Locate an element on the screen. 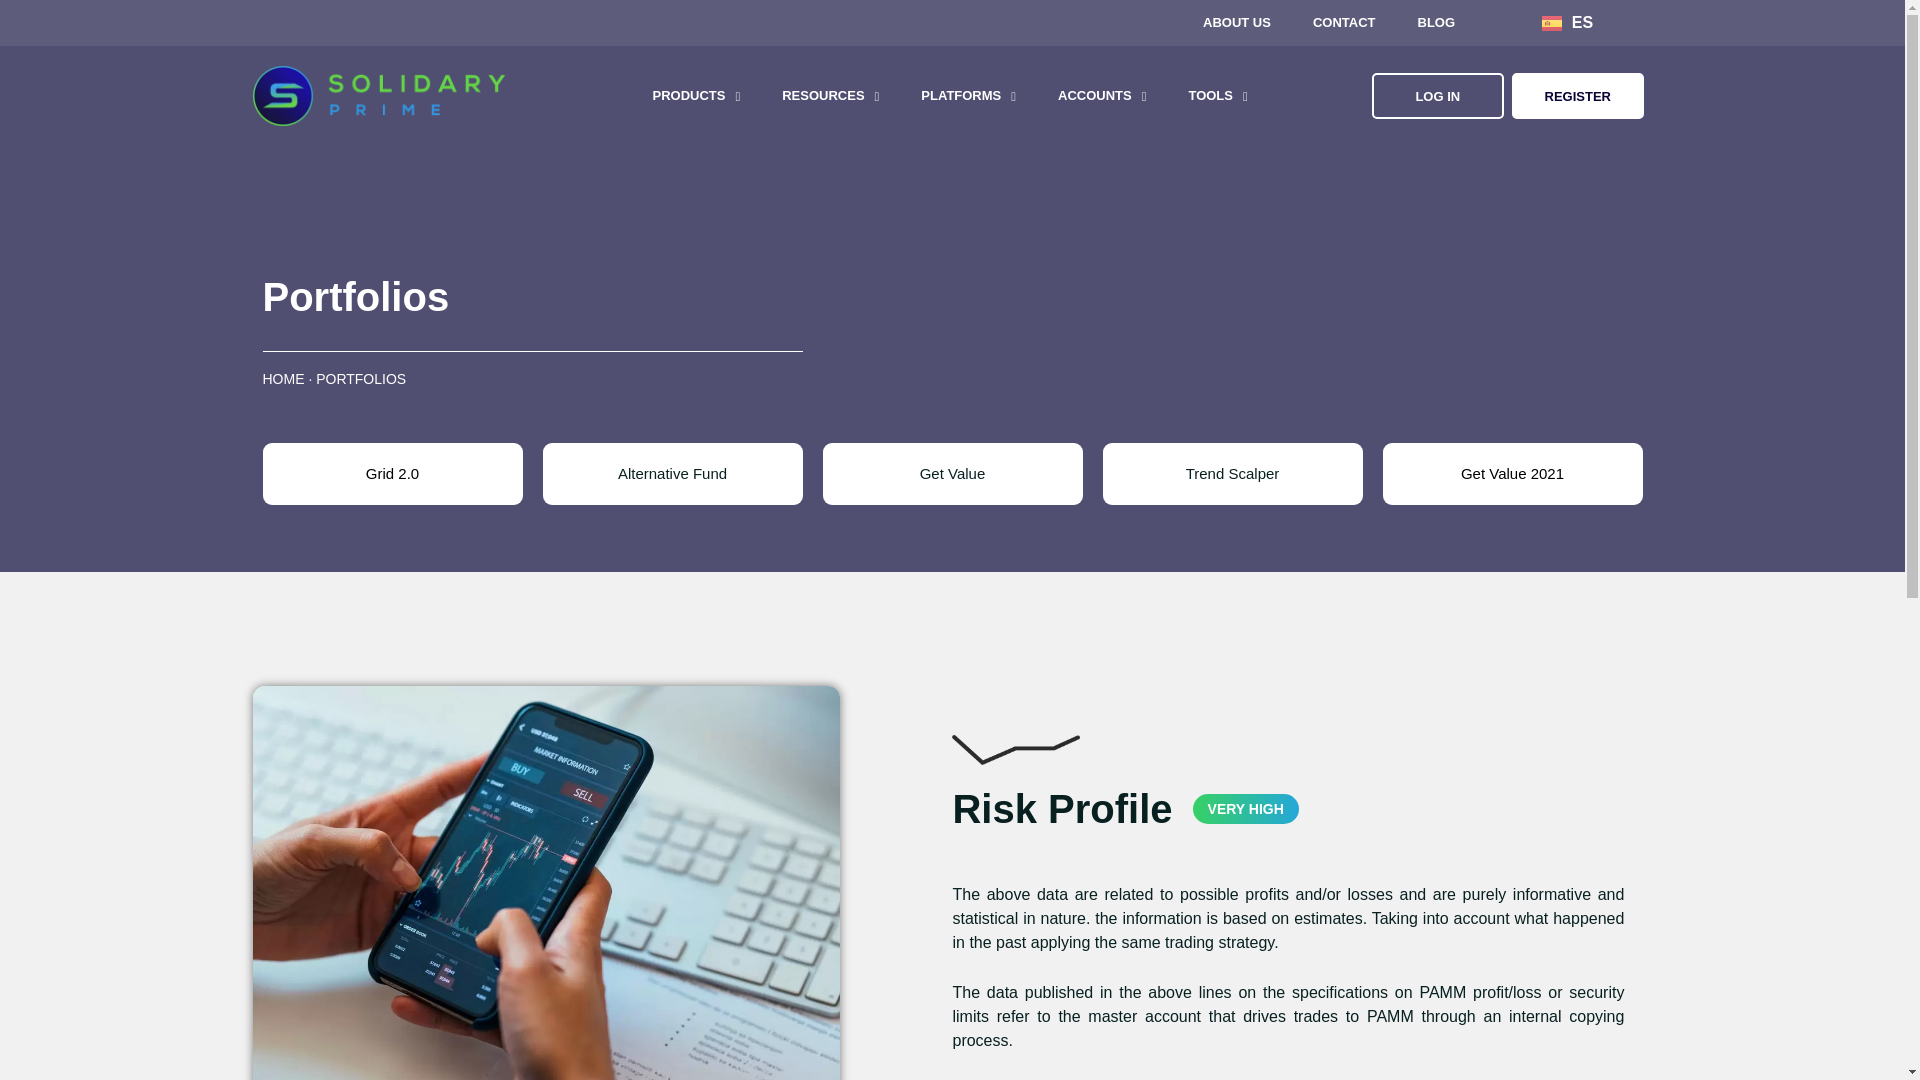  PLATFORMS is located at coordinates (968, 96).